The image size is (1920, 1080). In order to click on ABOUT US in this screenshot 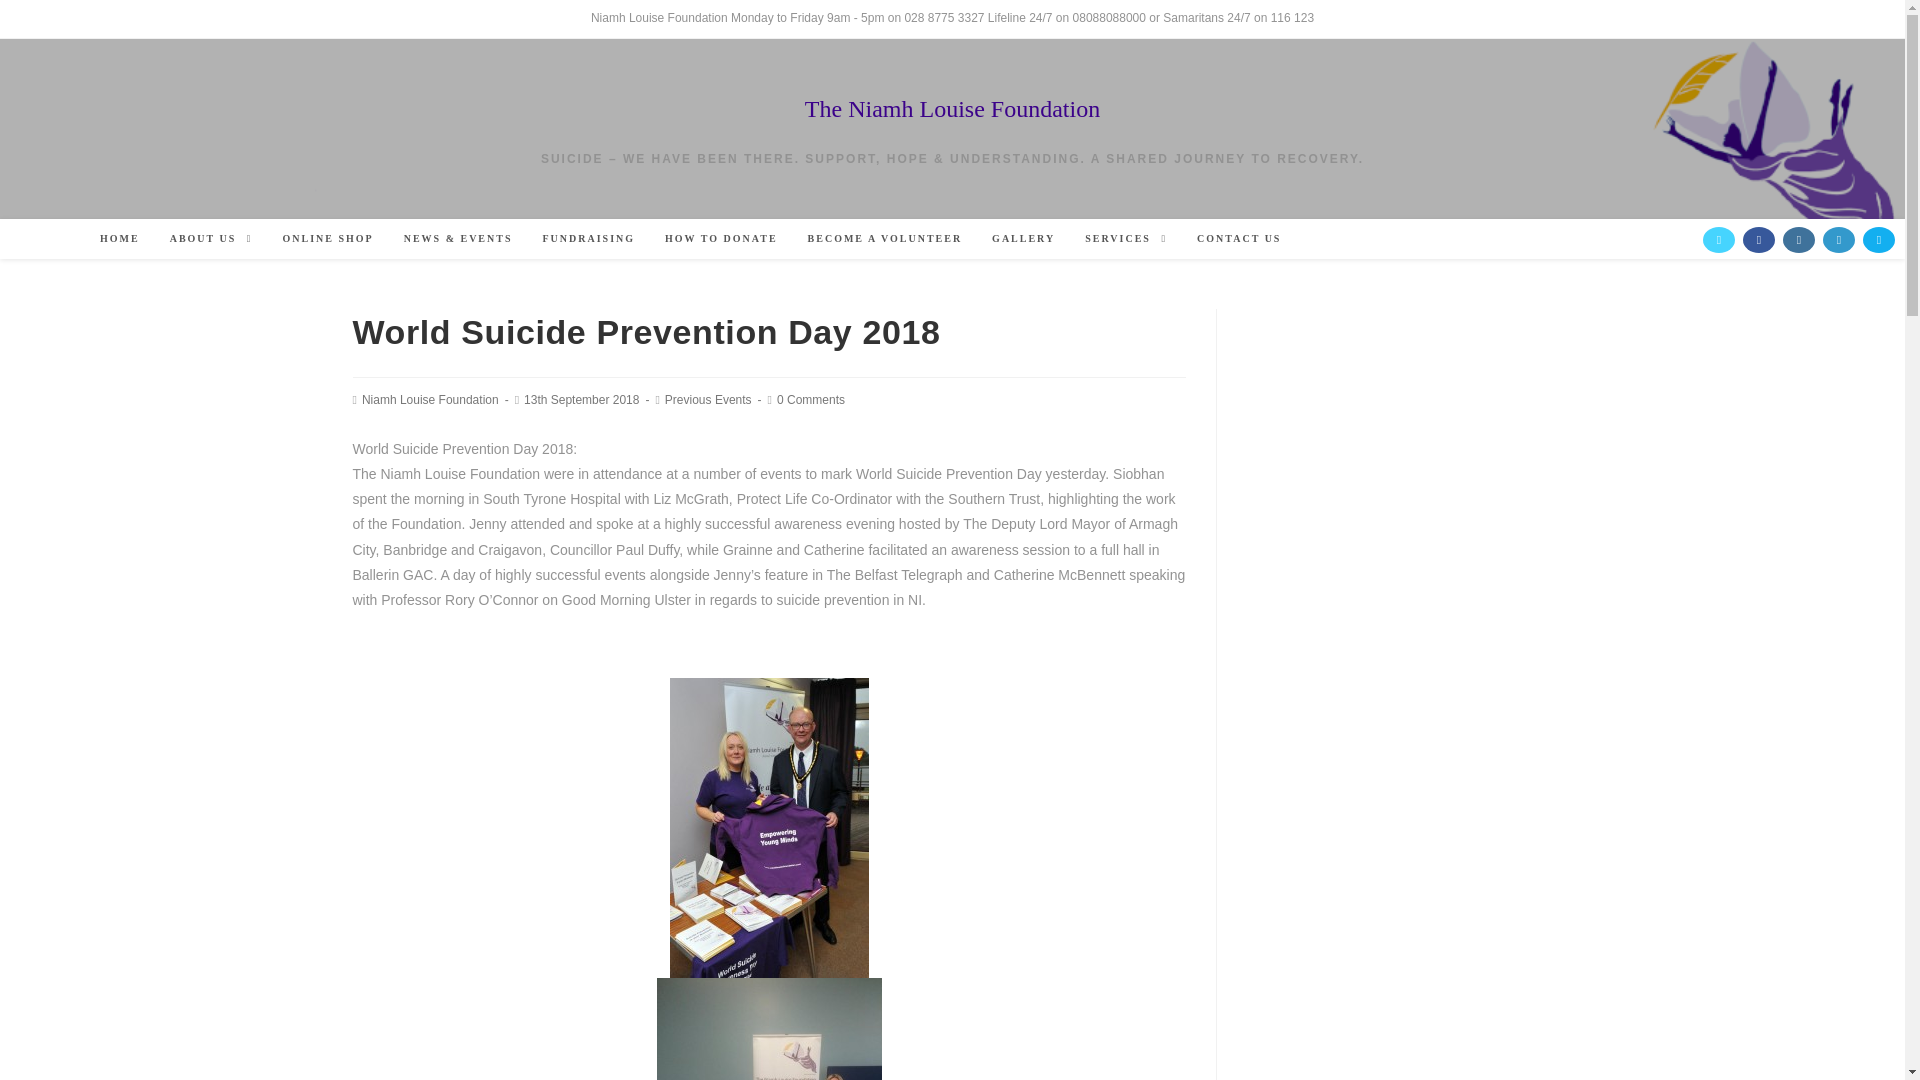, I will do `click(212, 239)`.